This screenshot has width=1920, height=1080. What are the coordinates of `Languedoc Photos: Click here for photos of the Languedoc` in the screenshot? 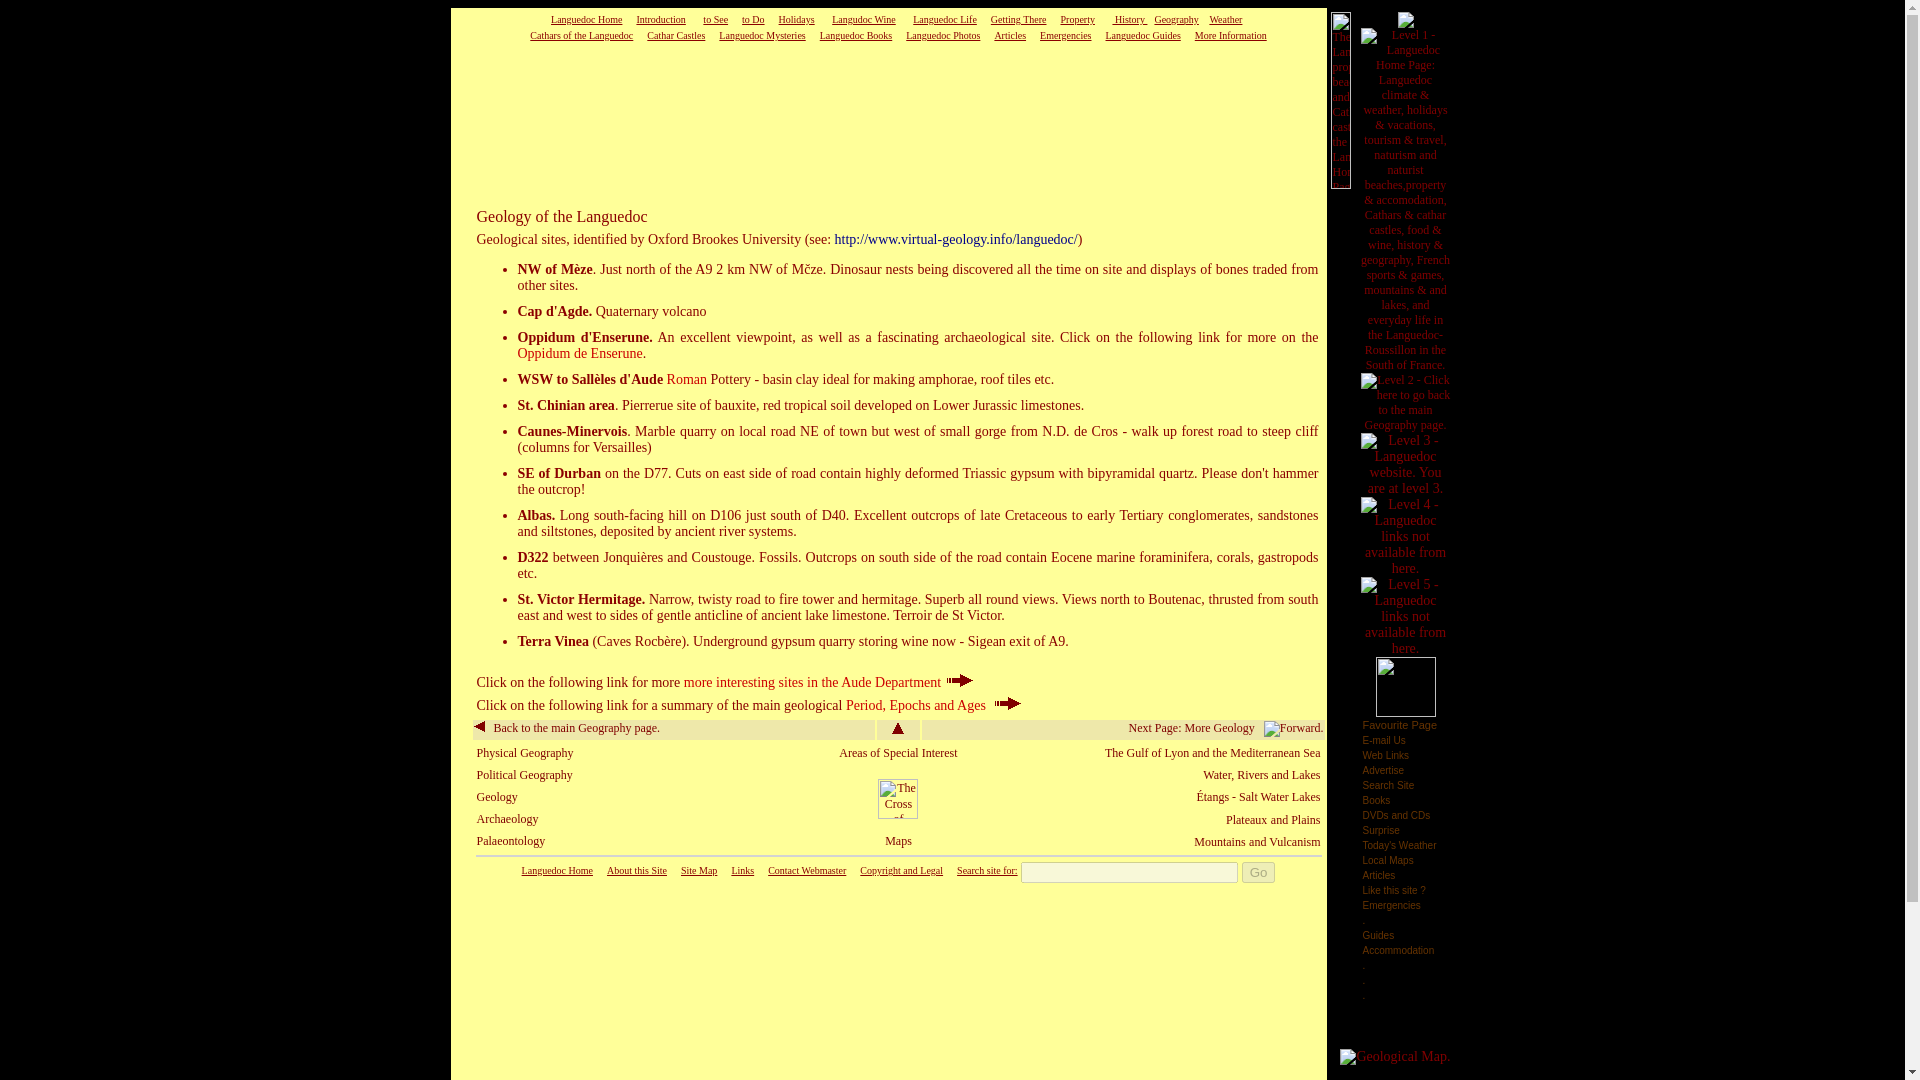 It's located at (942, 36).